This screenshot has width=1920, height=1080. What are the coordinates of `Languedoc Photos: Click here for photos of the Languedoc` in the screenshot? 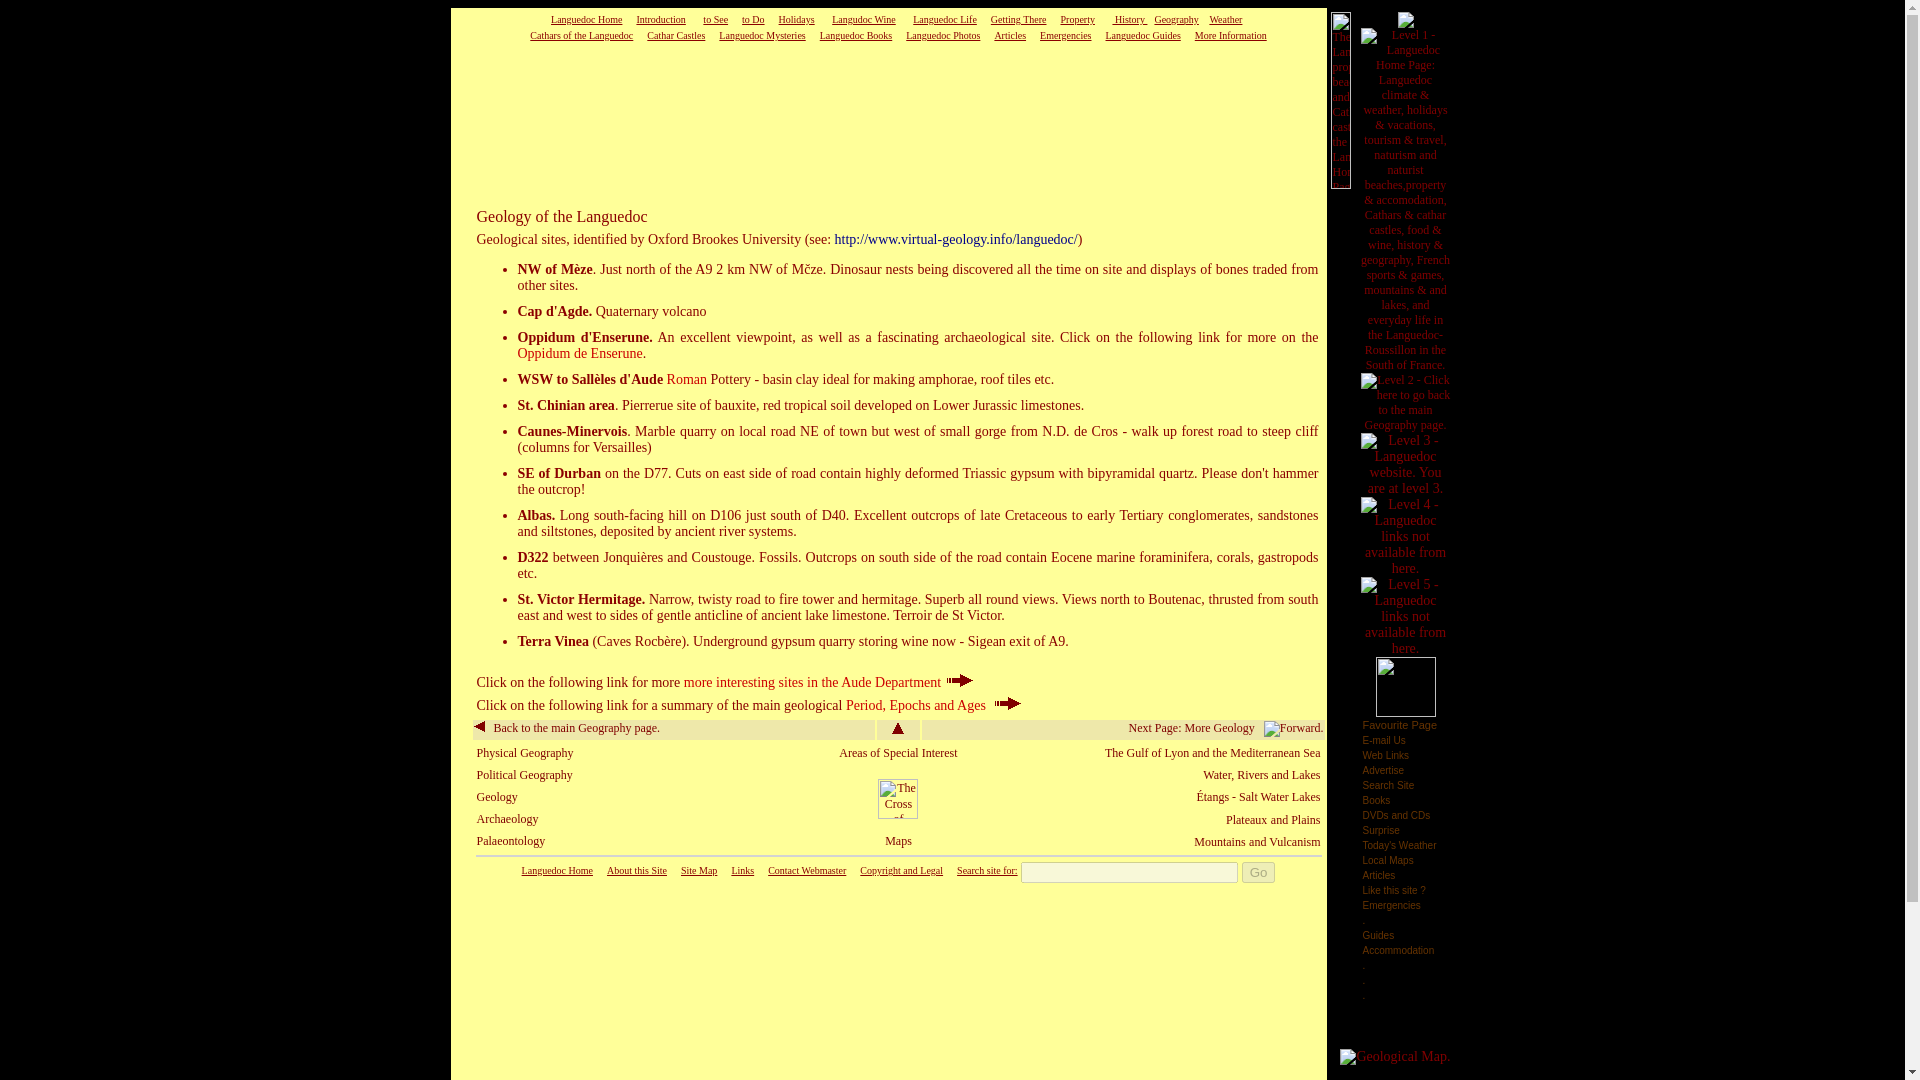 It's located at (942, 36).